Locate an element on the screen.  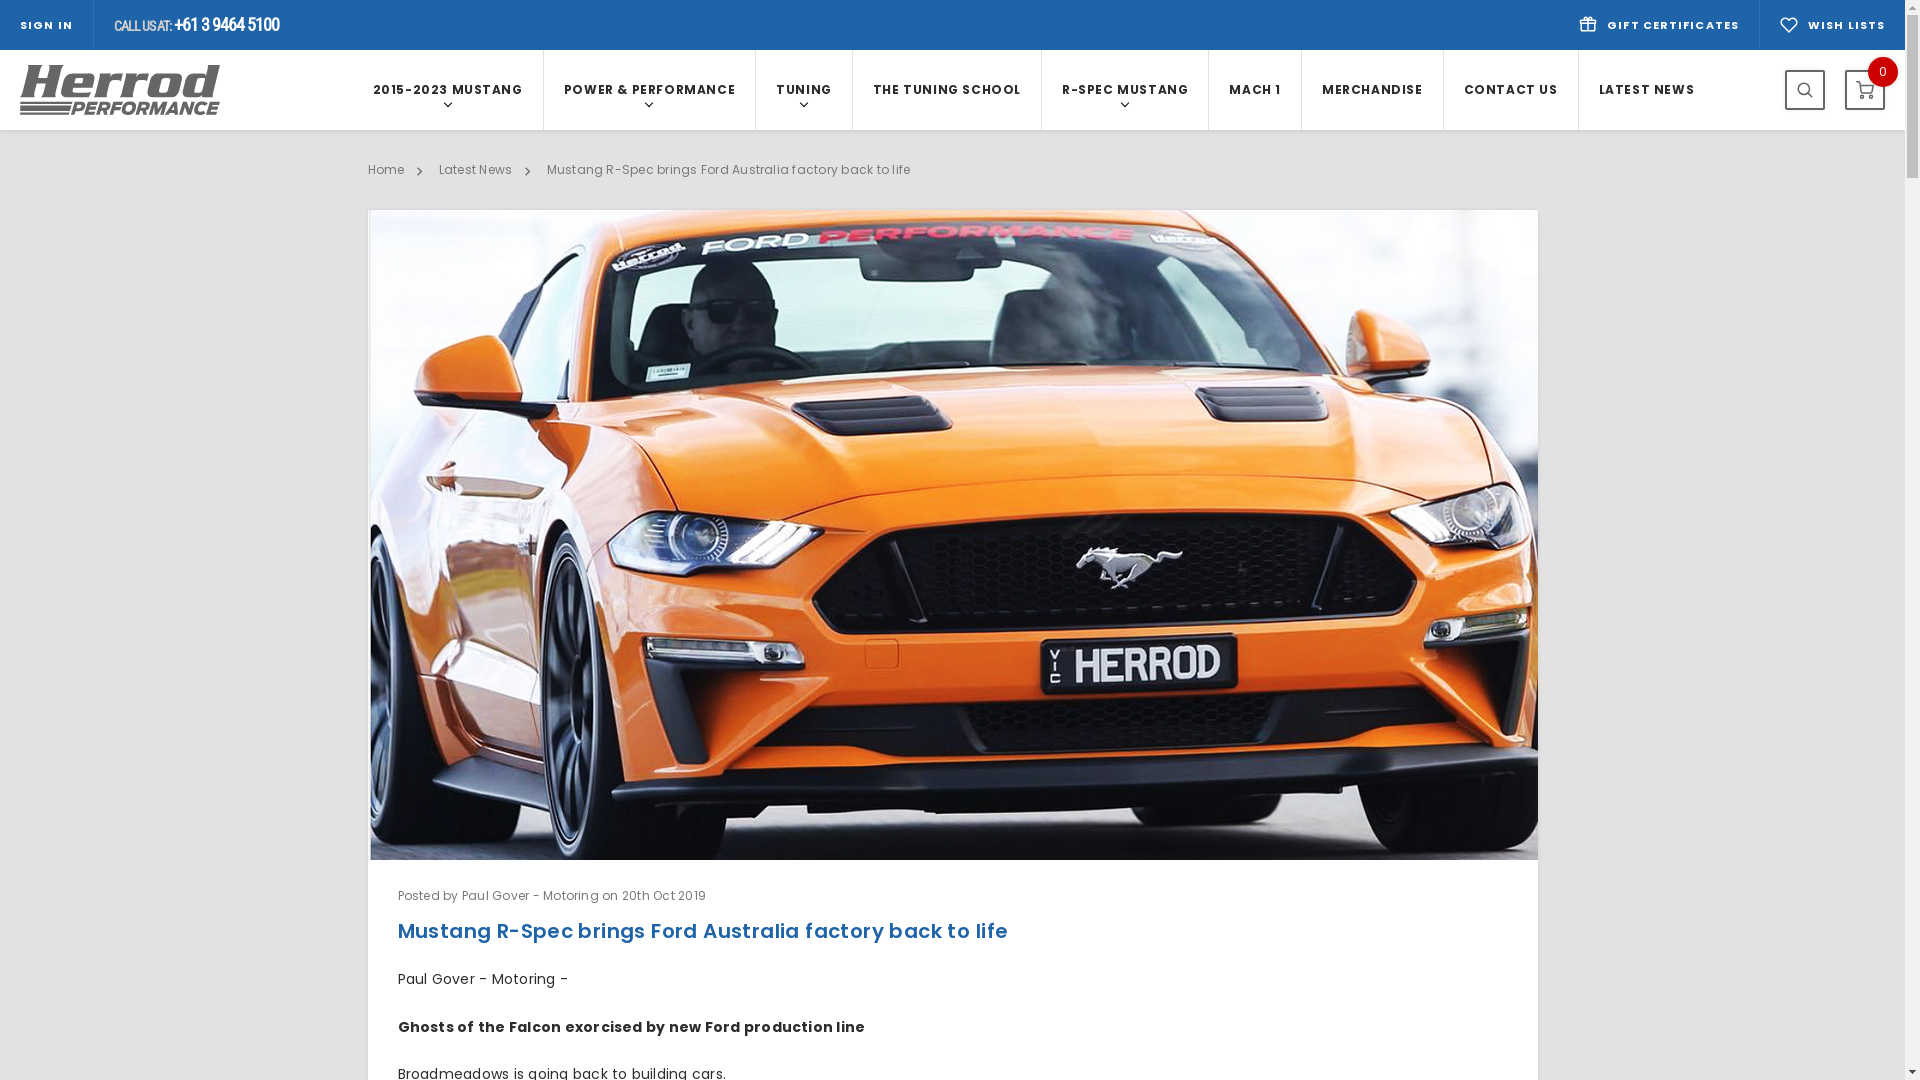
POWER & PERFORMANCE is located at coordinates (650, 90).